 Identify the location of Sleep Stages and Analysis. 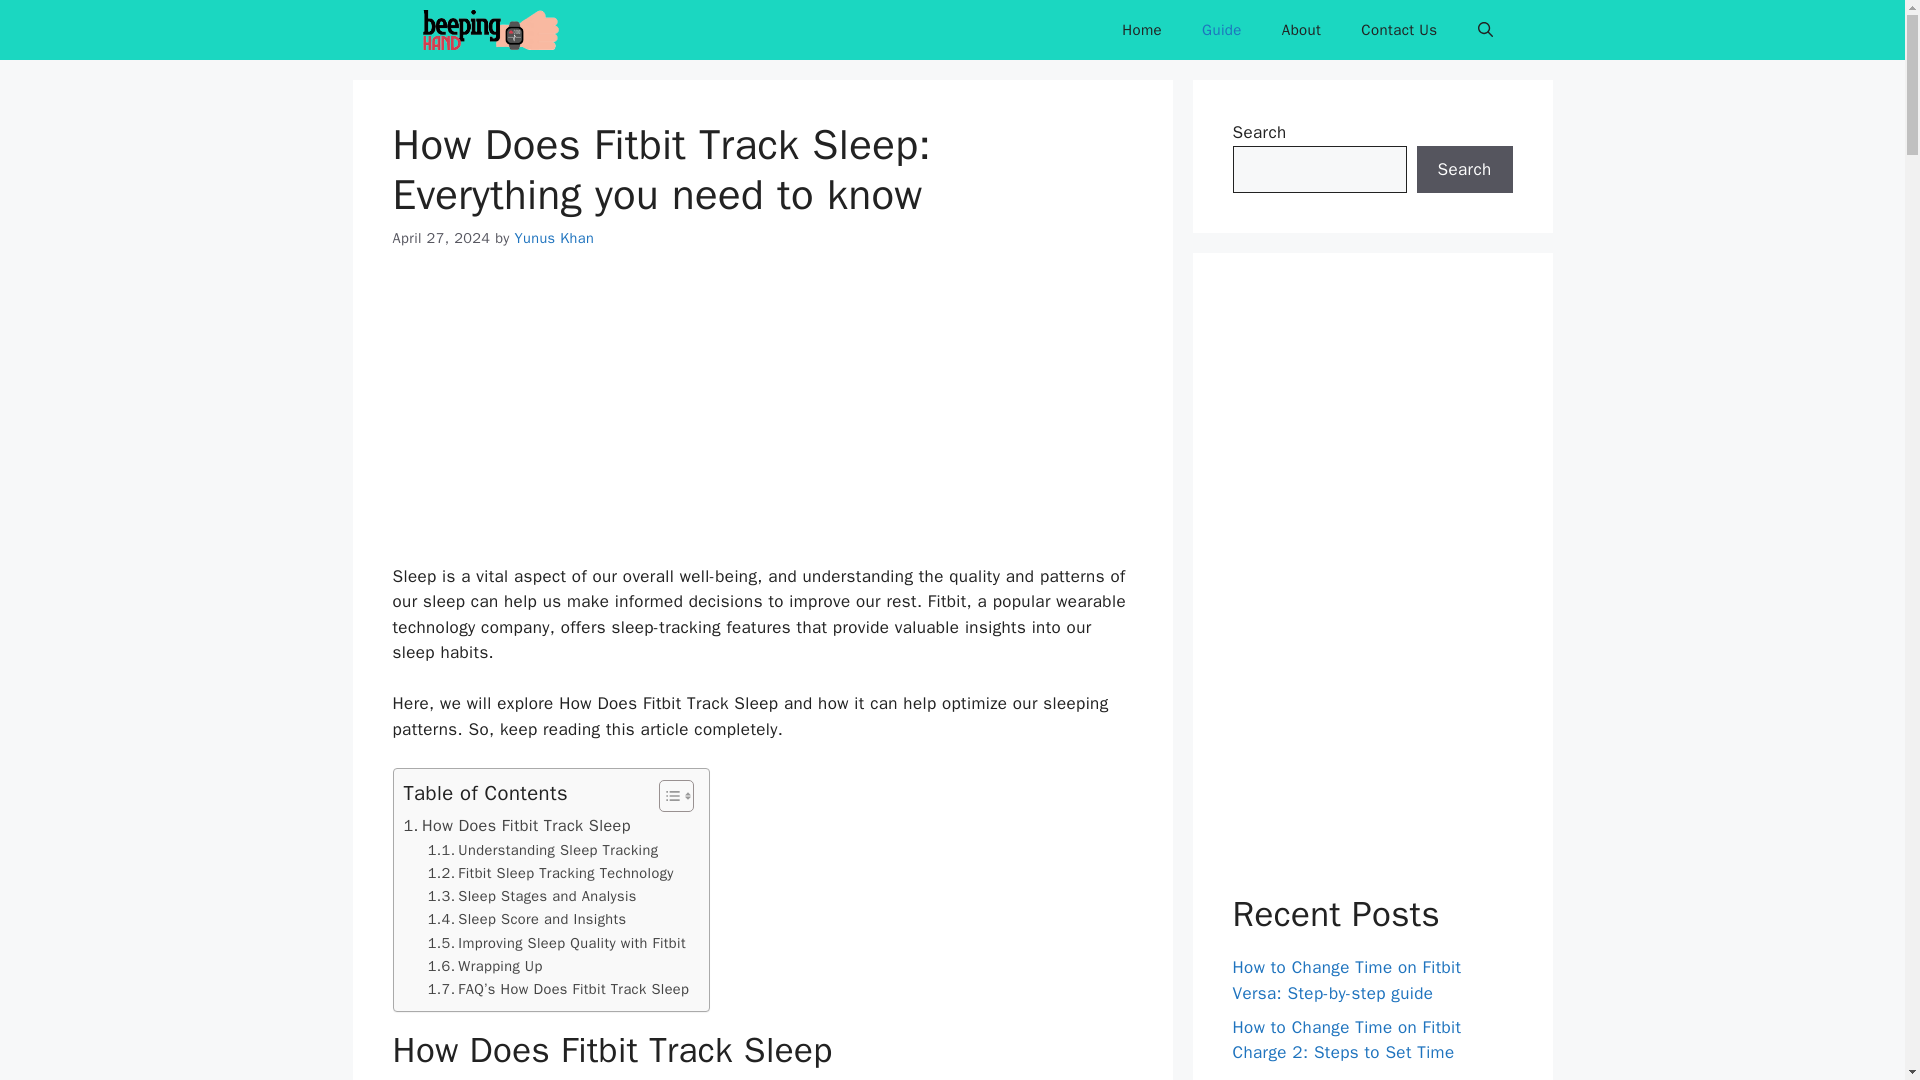
(532, 896).